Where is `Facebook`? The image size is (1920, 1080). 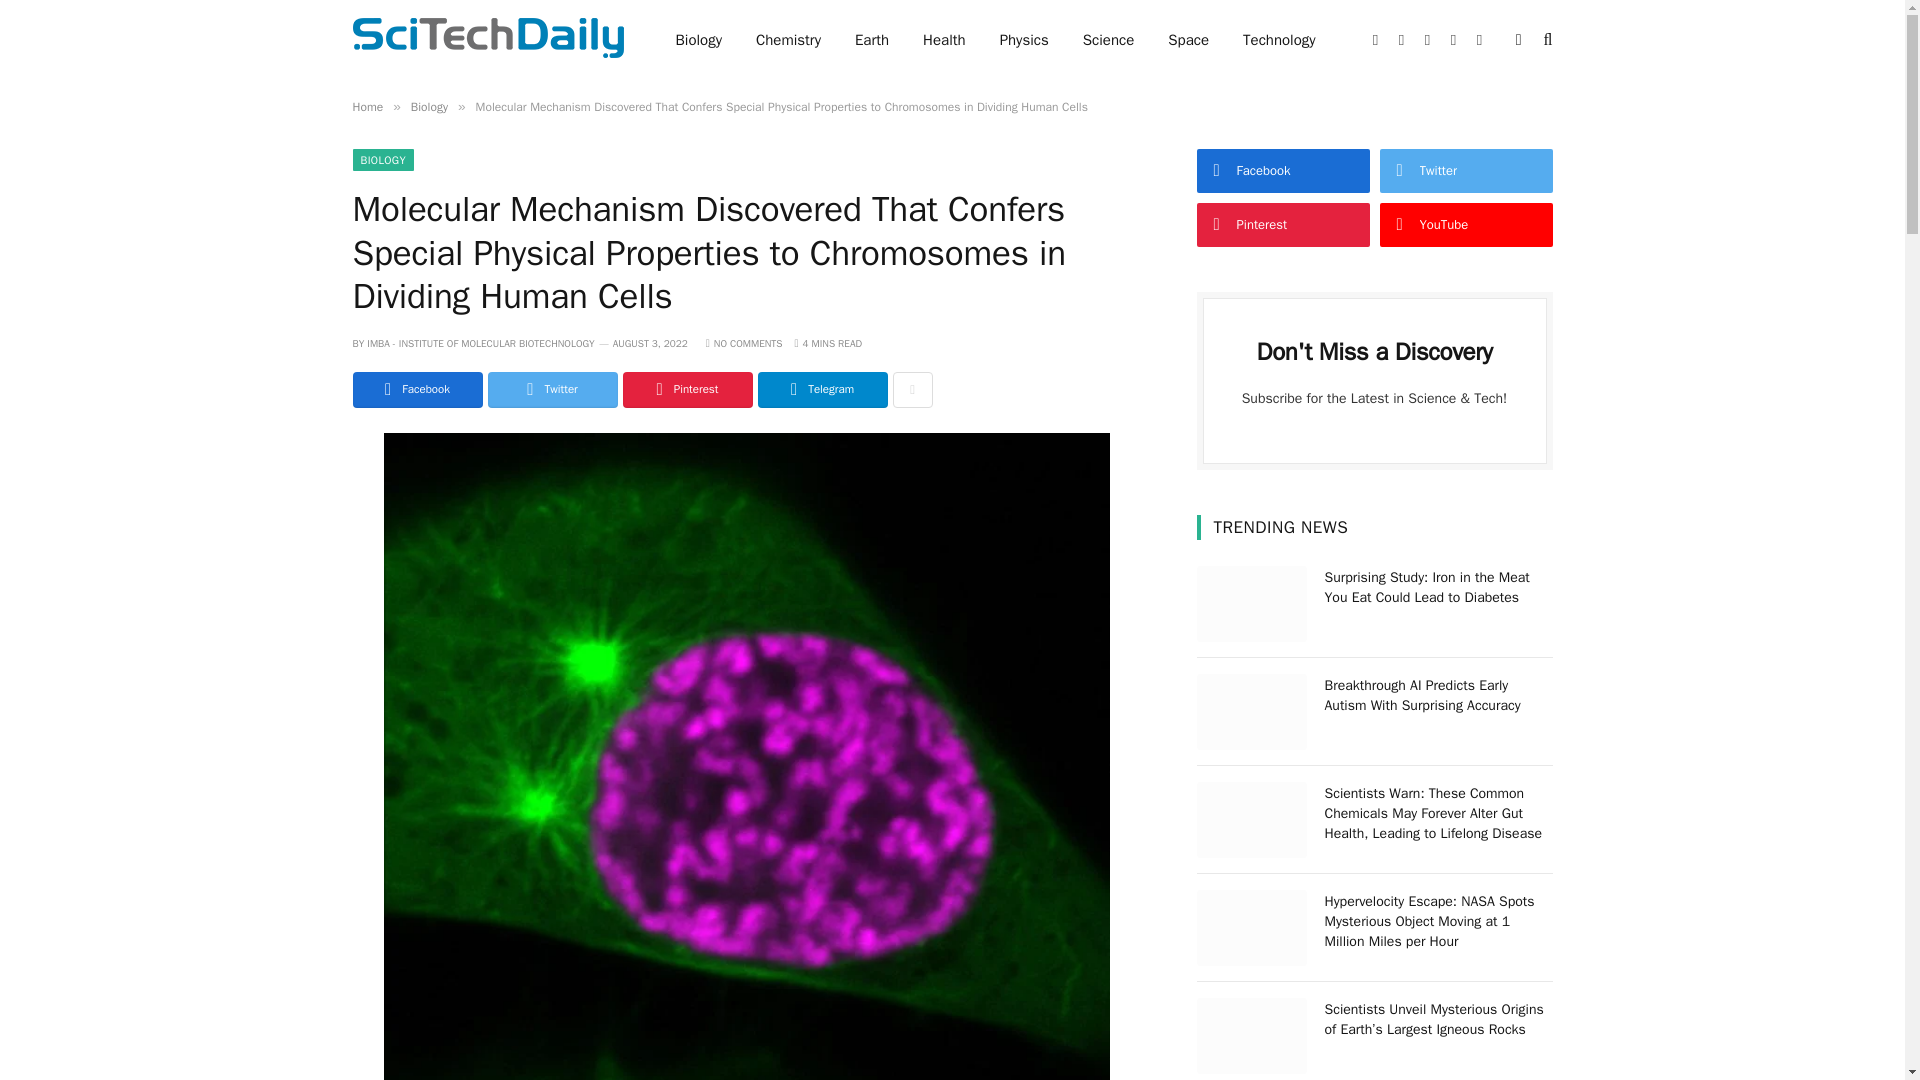 Facebook is located at coordinates (416, 390).